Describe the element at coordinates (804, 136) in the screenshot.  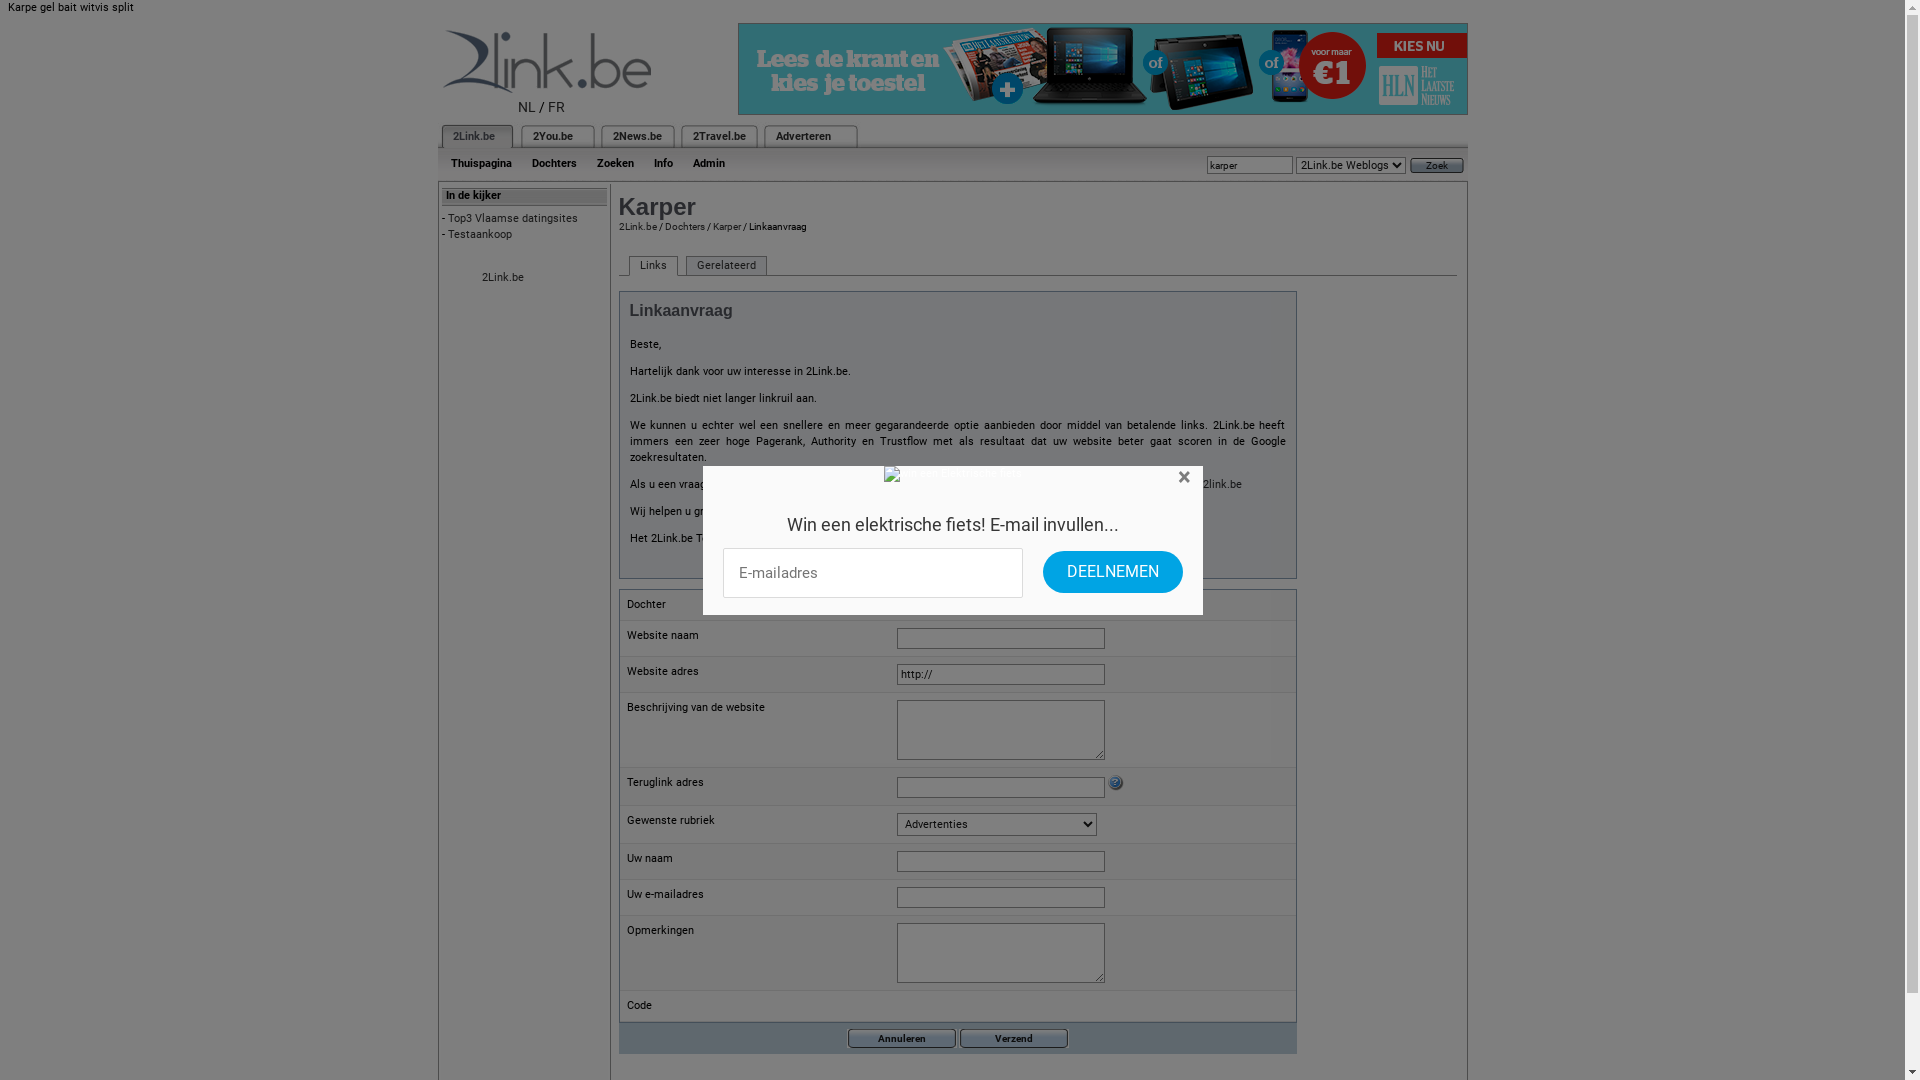
I see `Adverteren` at that location.